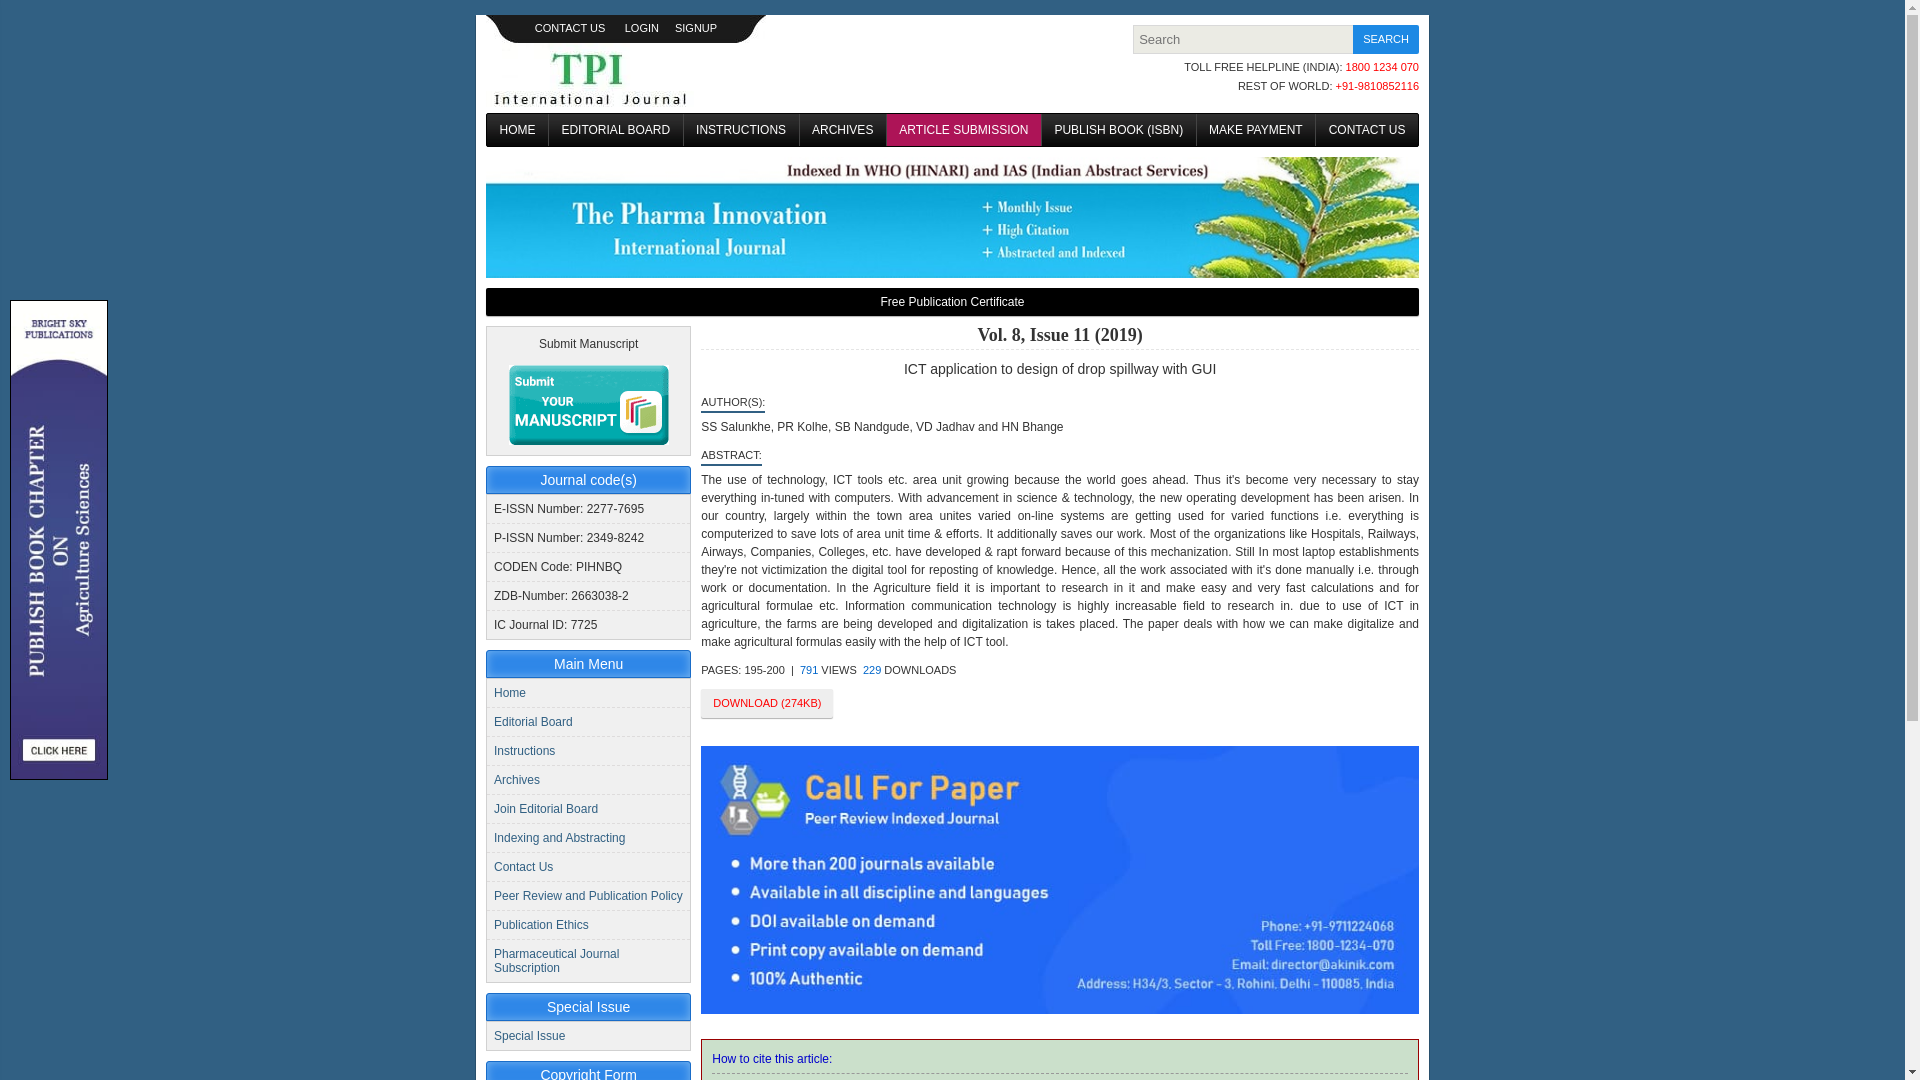 This screenshot has width=1920, height=1080. What do you see at coordinates (516, 780) in the screenshot?
I see `Archives` at bounding box center [516, 780].